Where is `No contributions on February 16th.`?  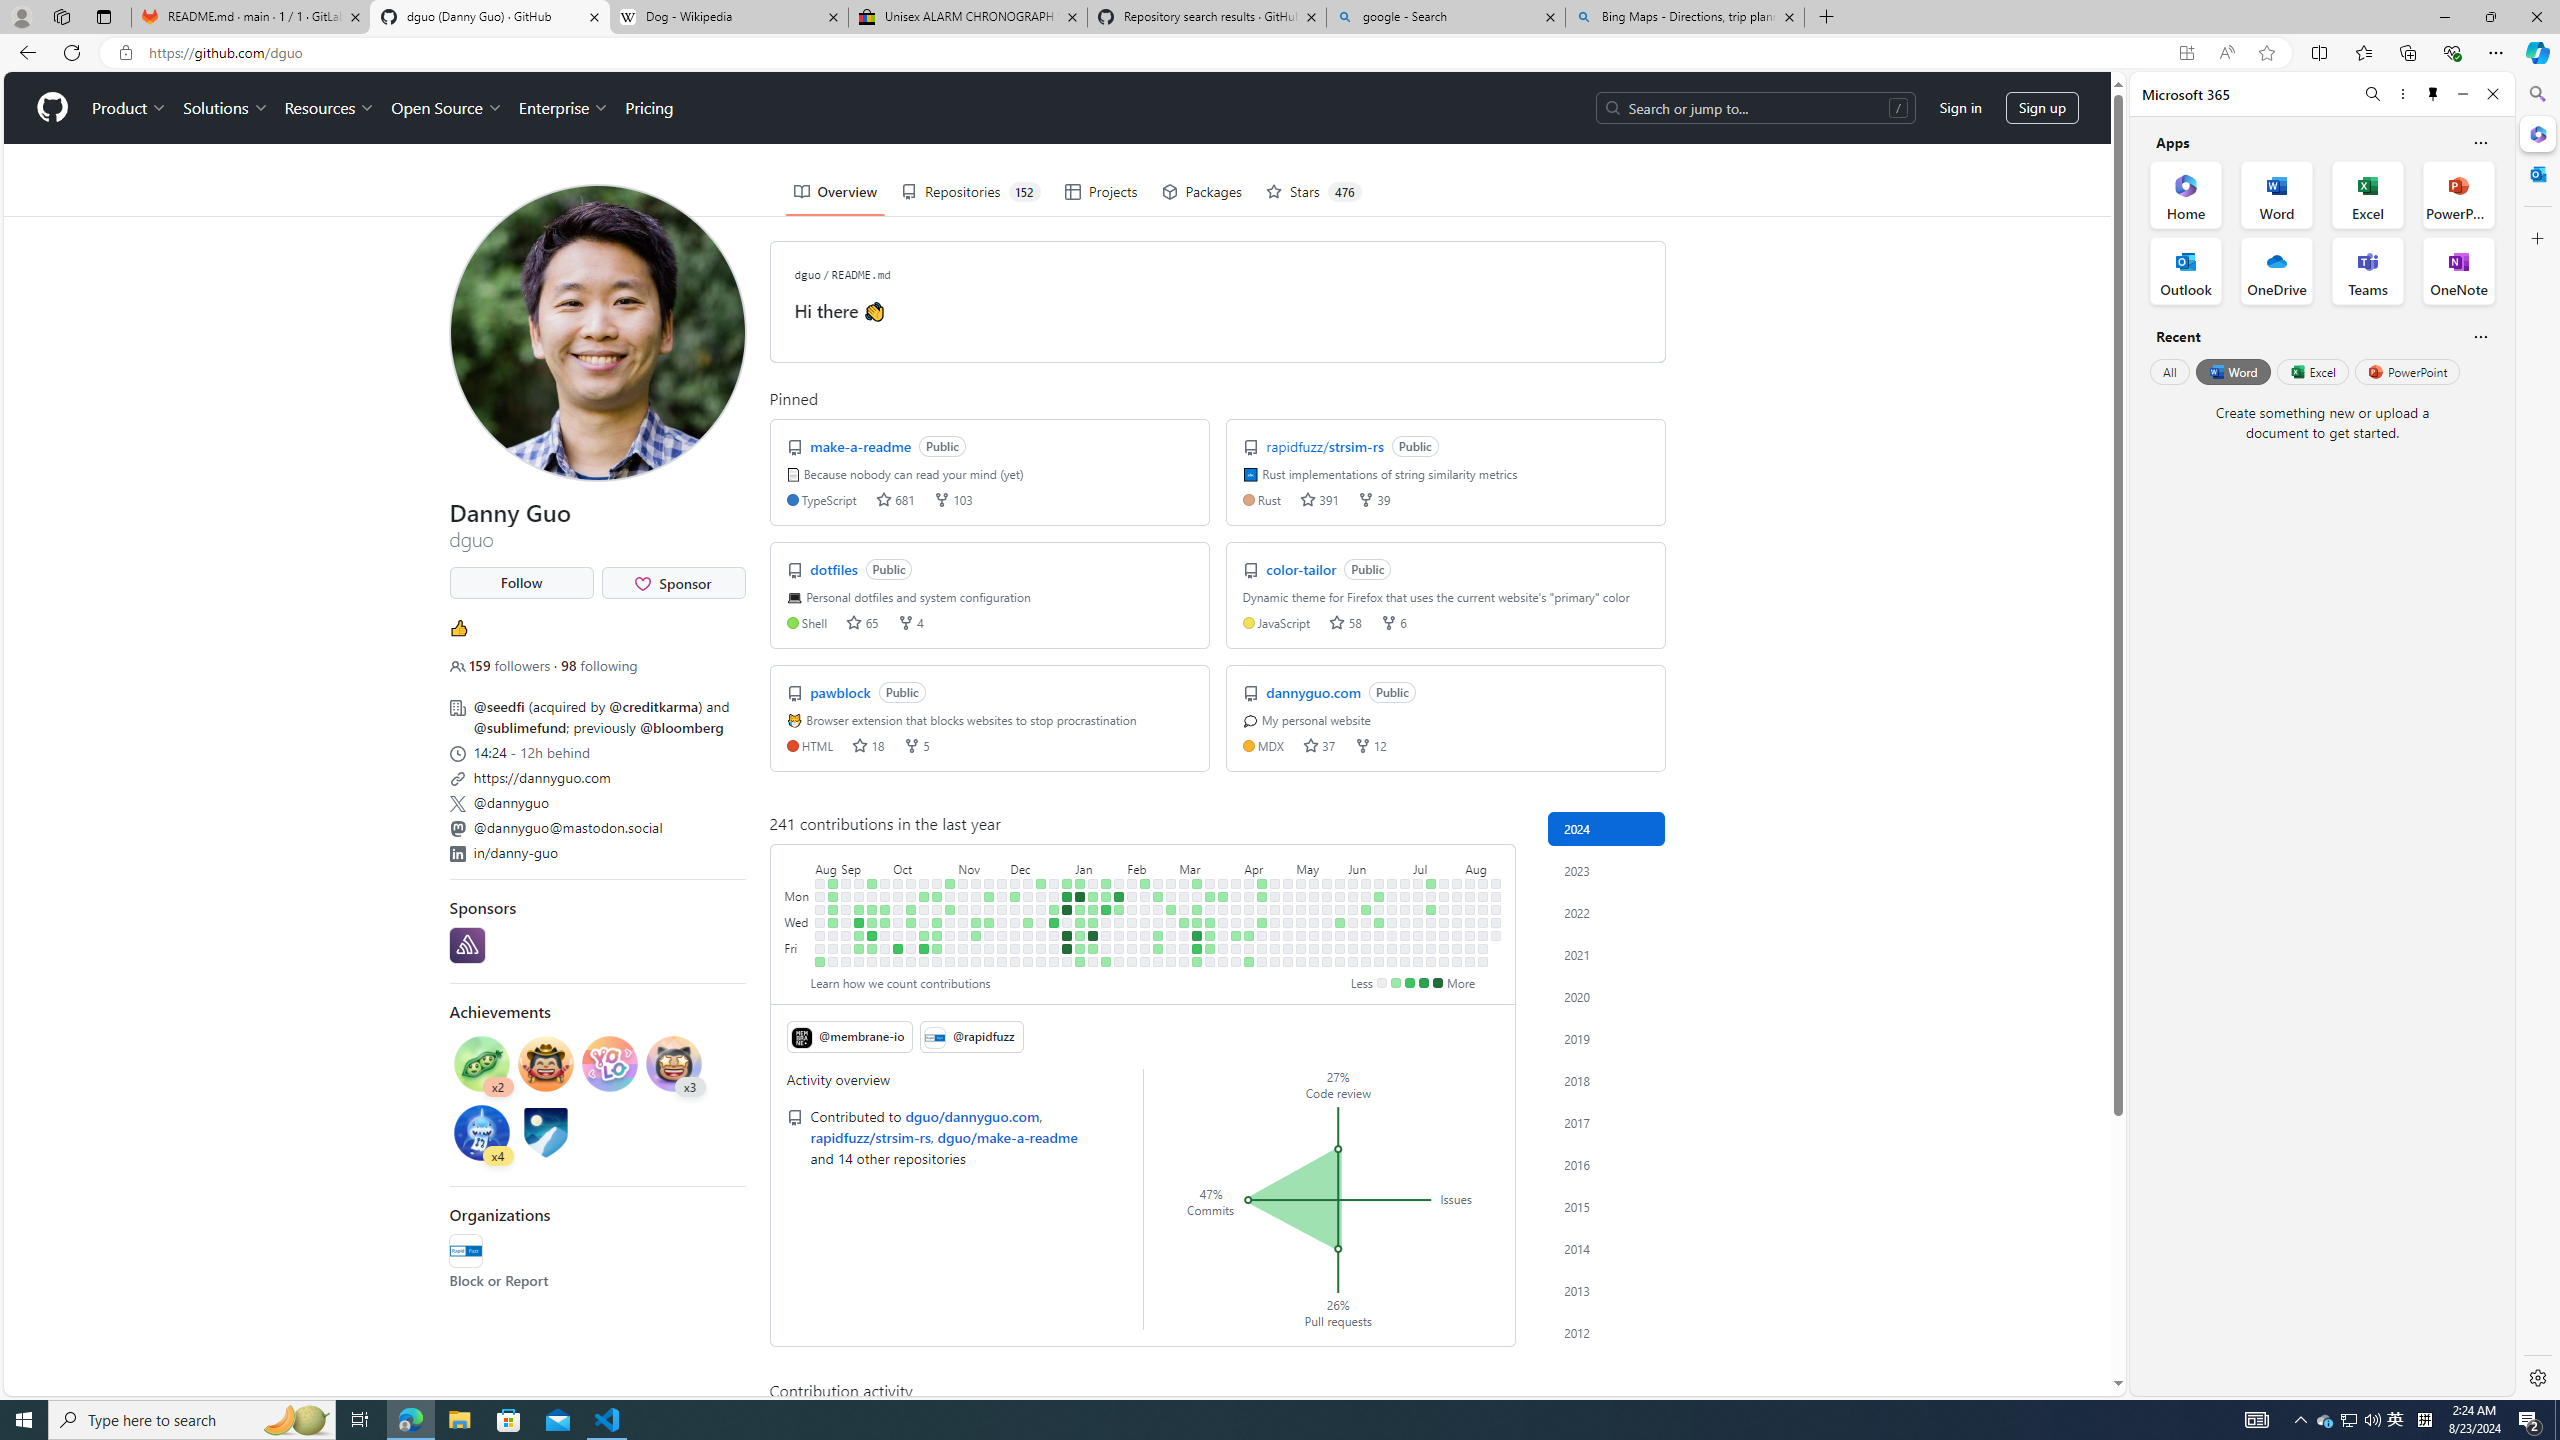 No contributions on February 16th. is located at coordinates (1146, 948).